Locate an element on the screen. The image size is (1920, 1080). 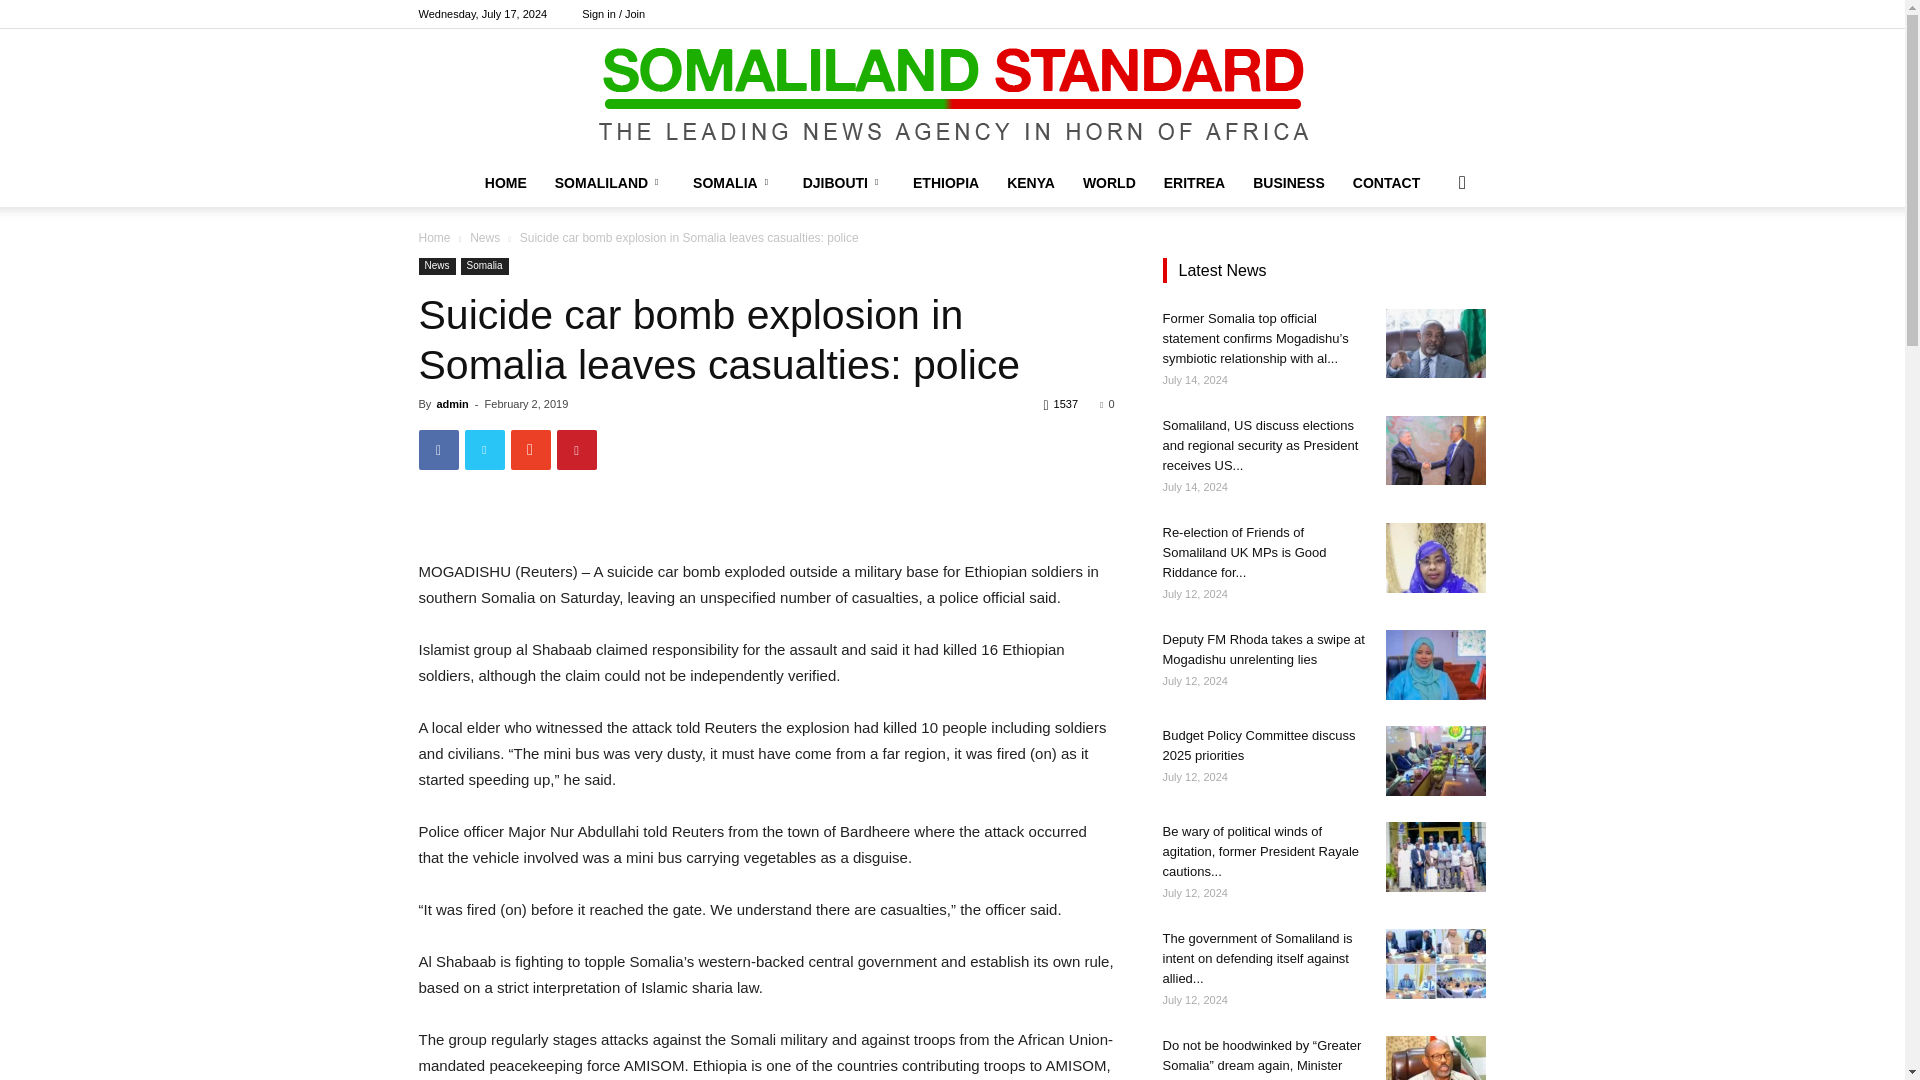
Youtube is located at coordinates (1470, 14).